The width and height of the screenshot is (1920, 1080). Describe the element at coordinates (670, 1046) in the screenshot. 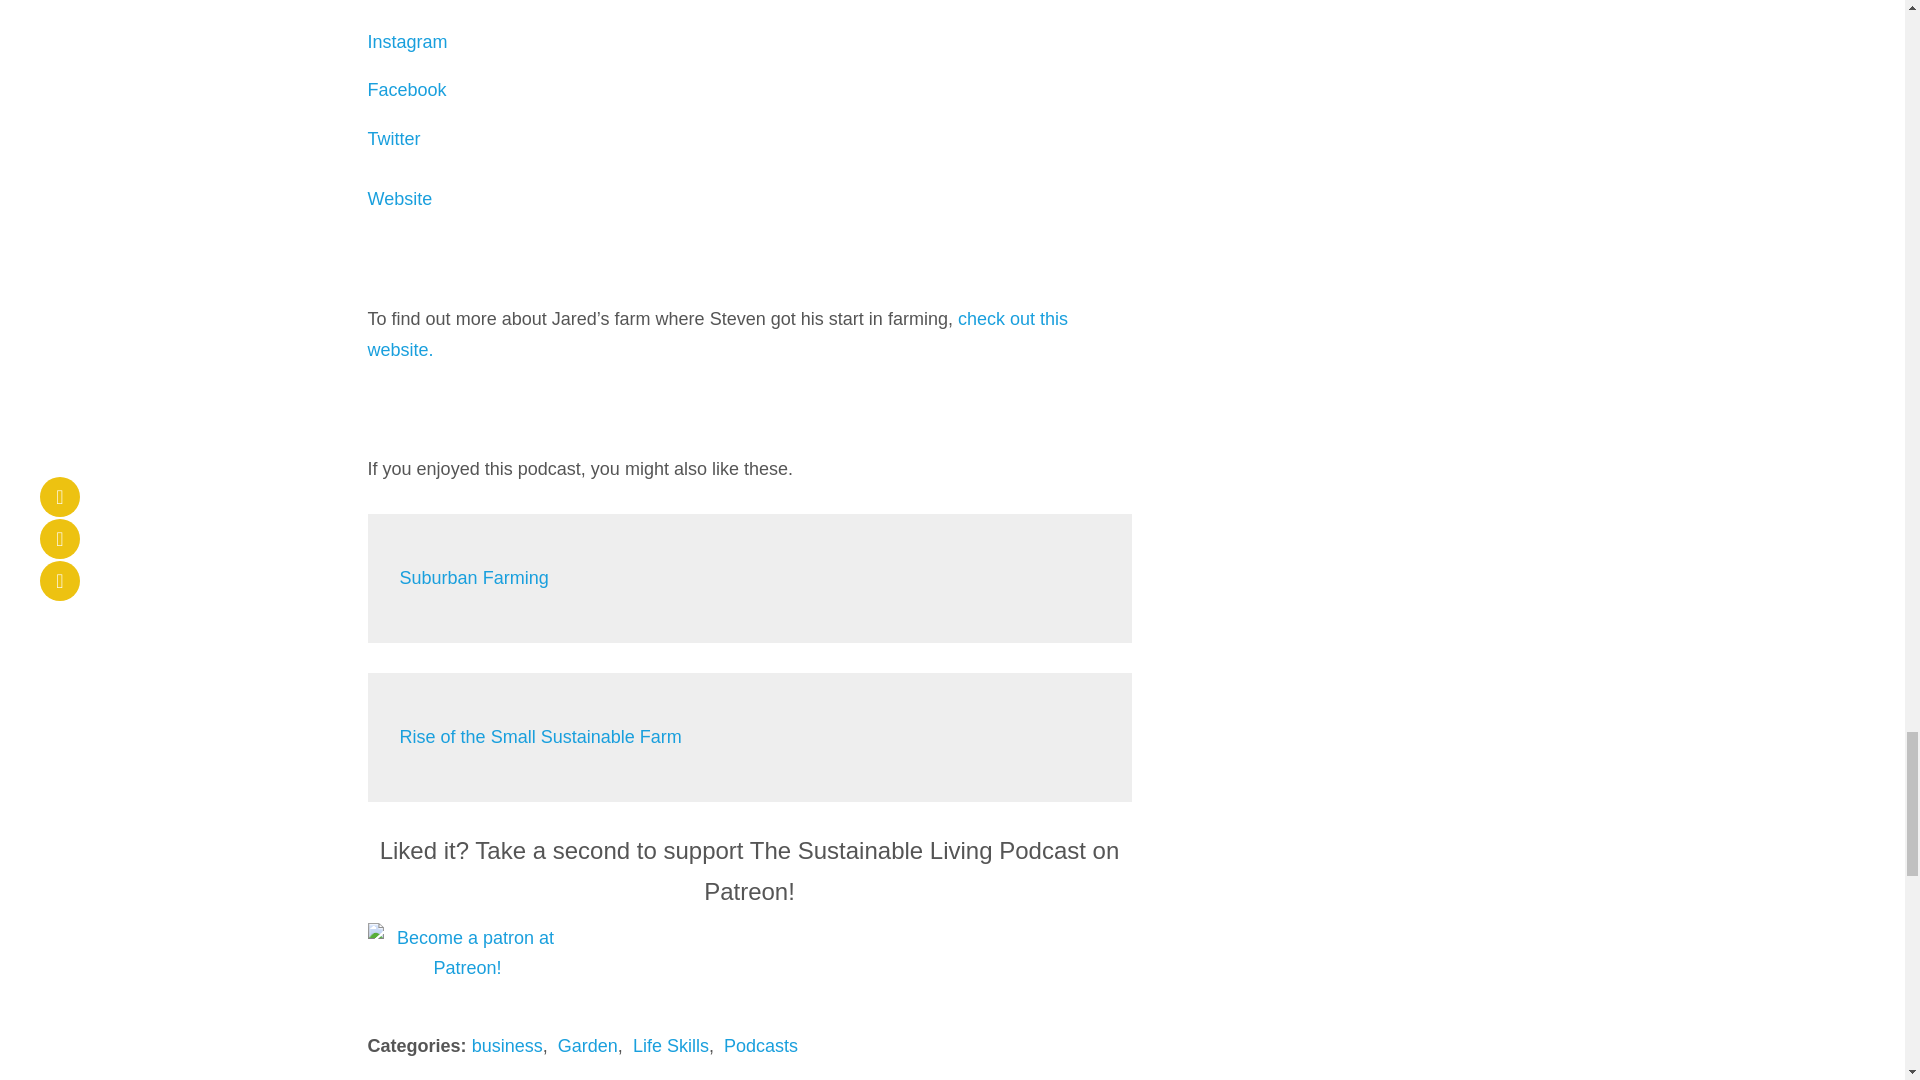

I see `Life Skills` at that location.